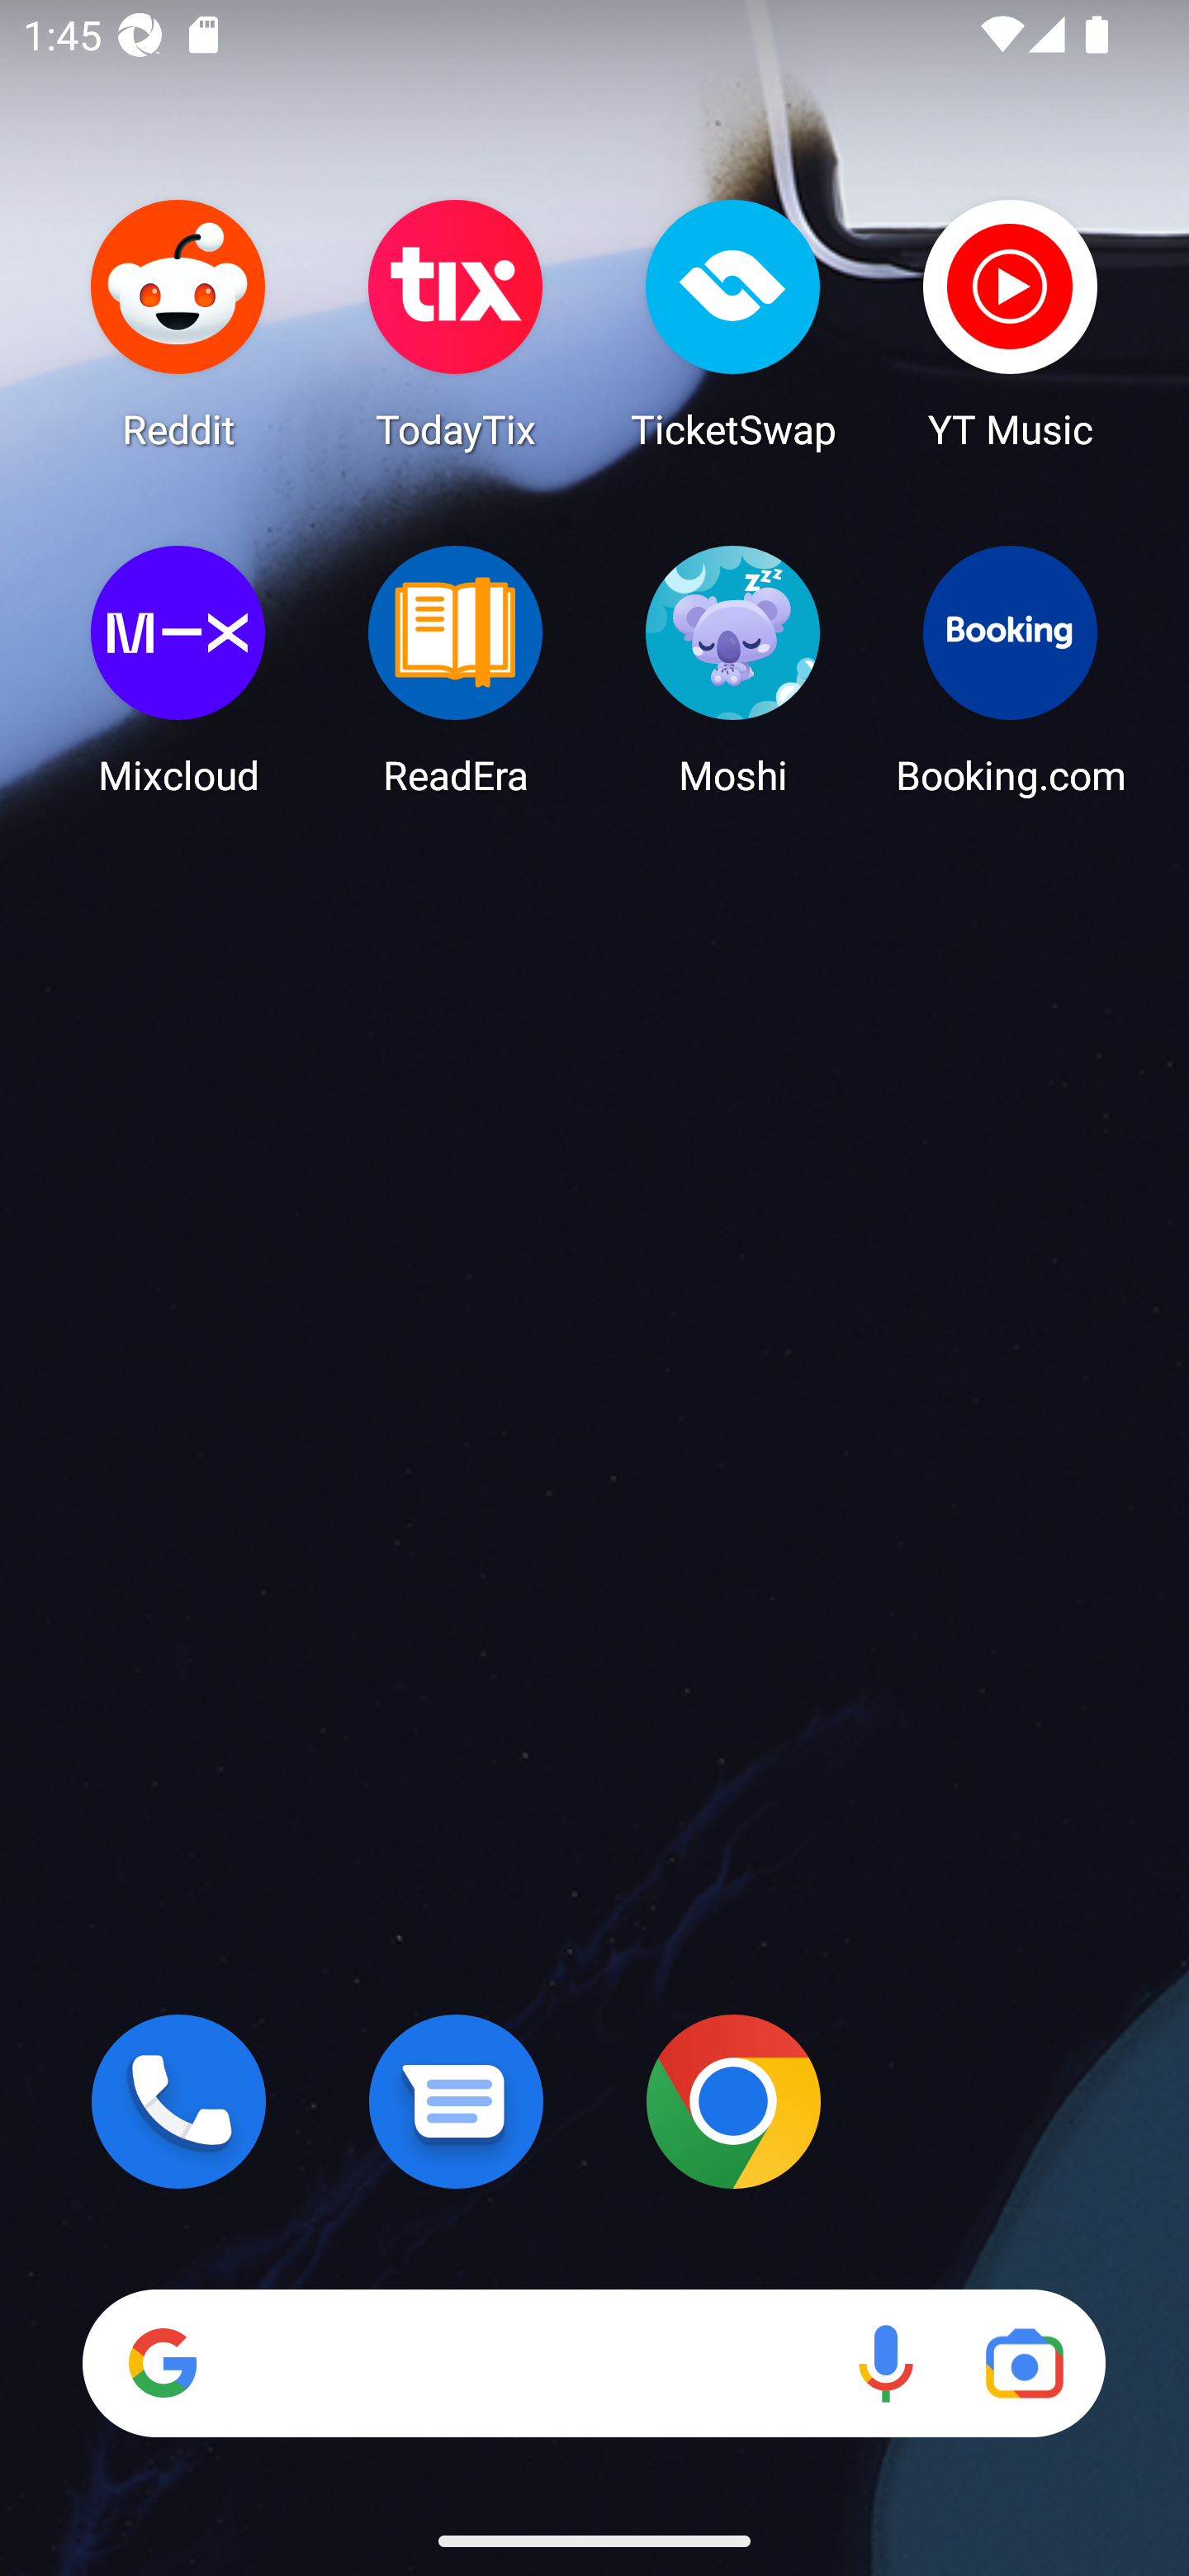 The width and height of the screenshot is (1189, 2576). Describe the element at coordinates (733, 324) in the screenshot. I see `TicketSwap` at that location.